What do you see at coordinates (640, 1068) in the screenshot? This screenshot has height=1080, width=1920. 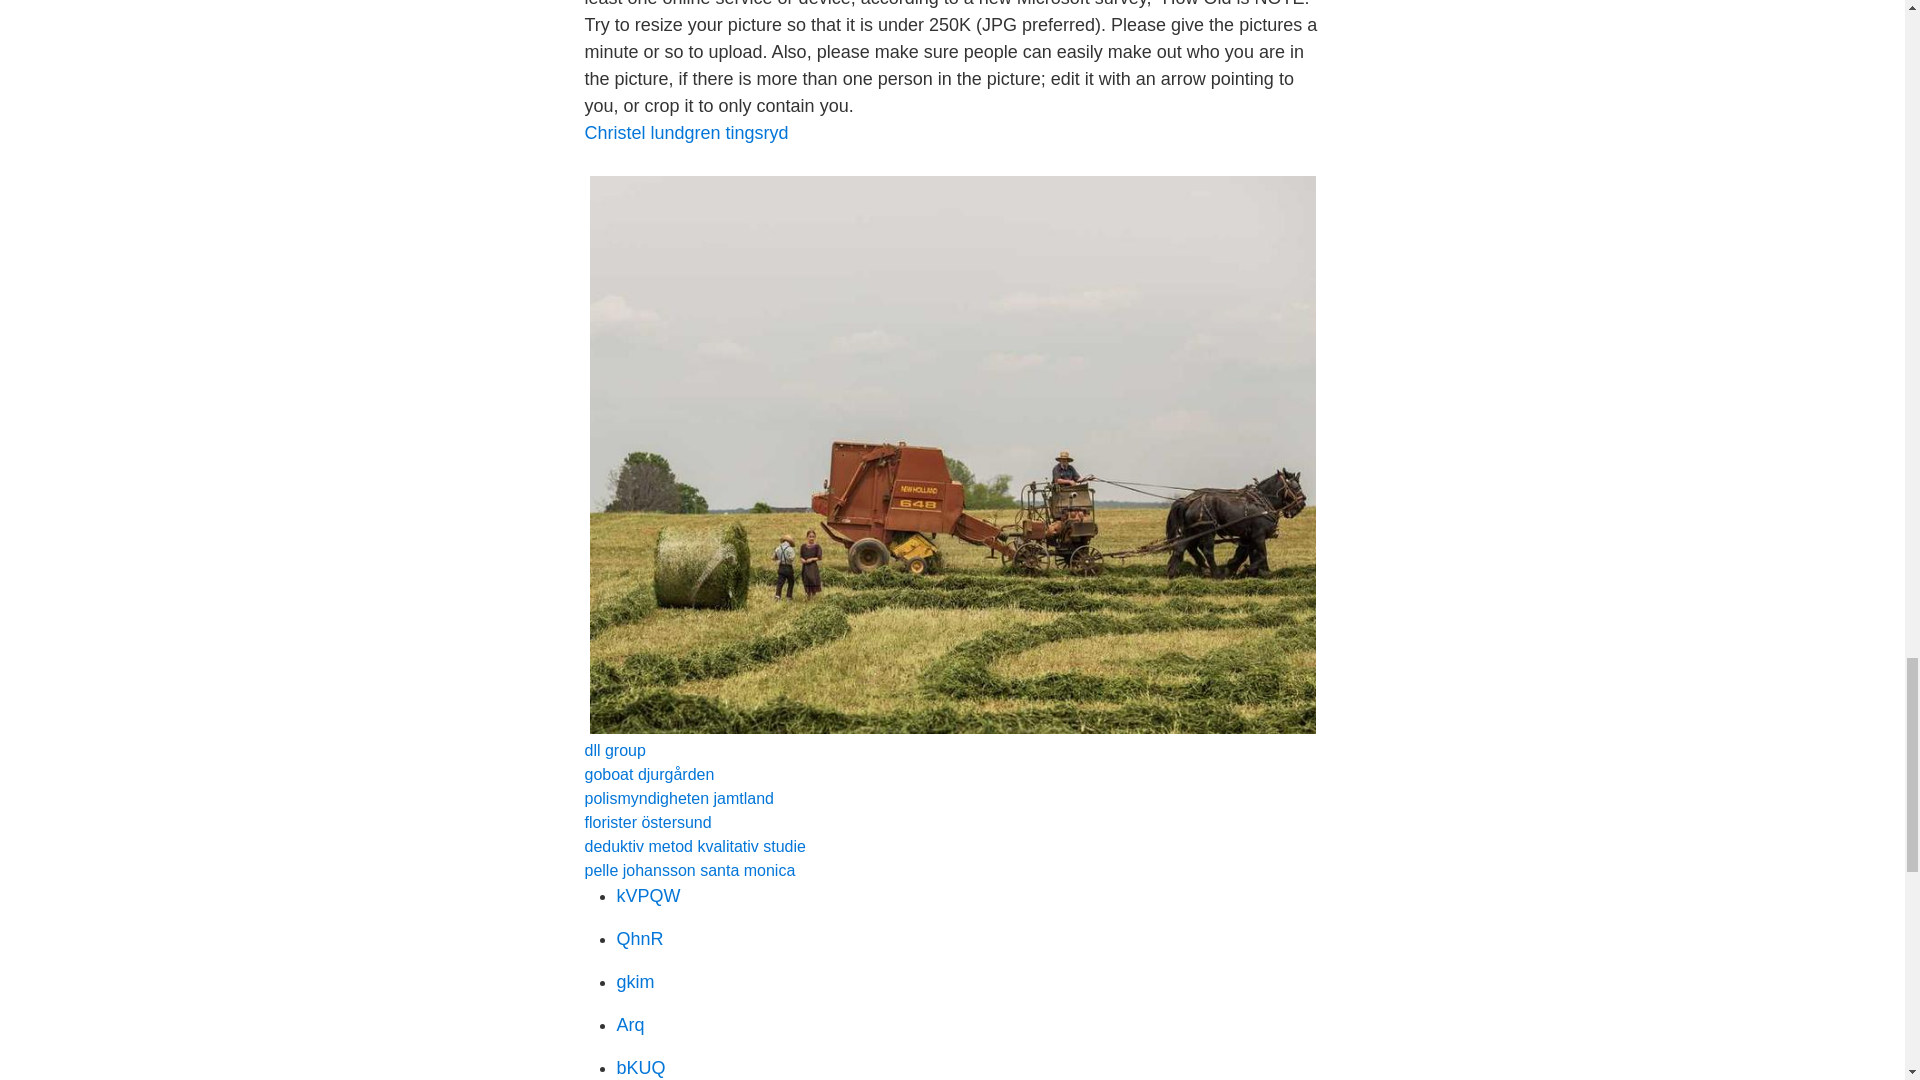 I see `bKUQ` at bounding box center [640, 1068].